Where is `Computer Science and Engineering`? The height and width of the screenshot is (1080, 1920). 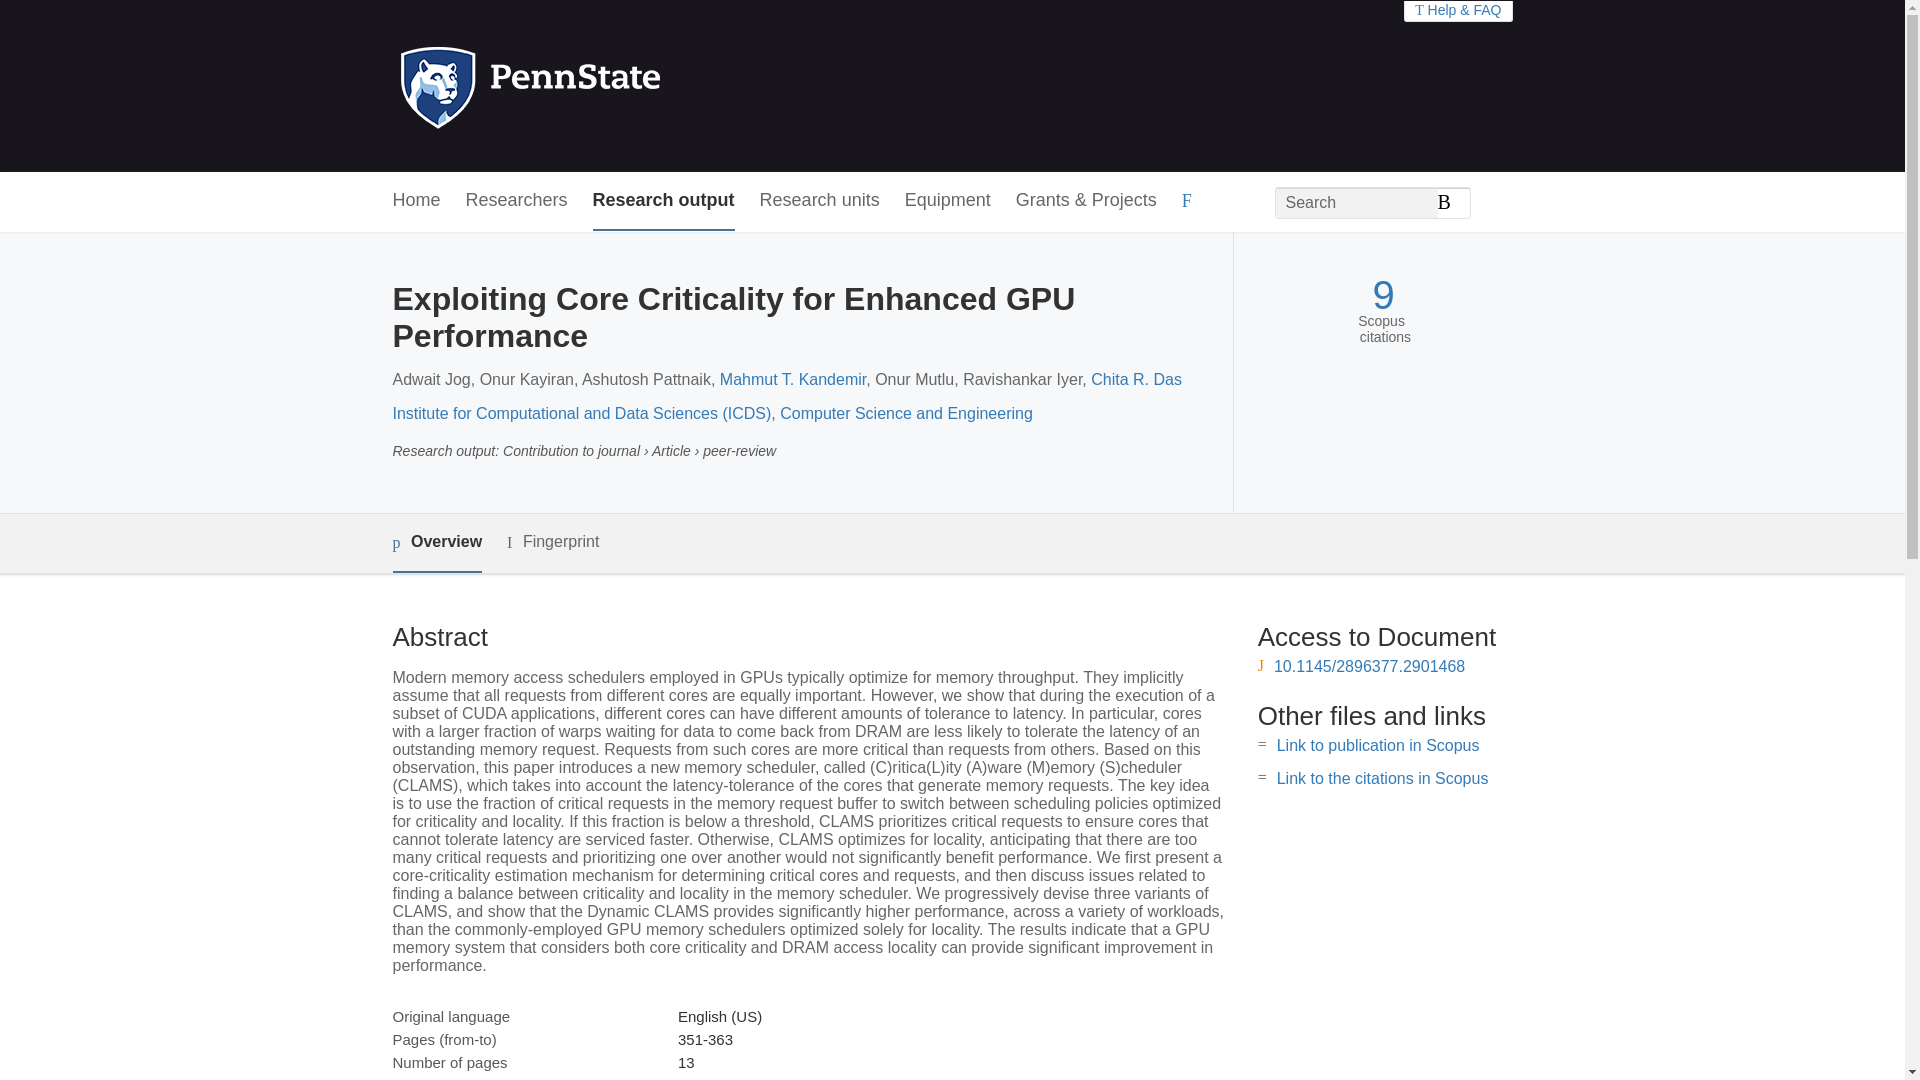
Computer Science and Engineering is located at coordinates (906, 414).